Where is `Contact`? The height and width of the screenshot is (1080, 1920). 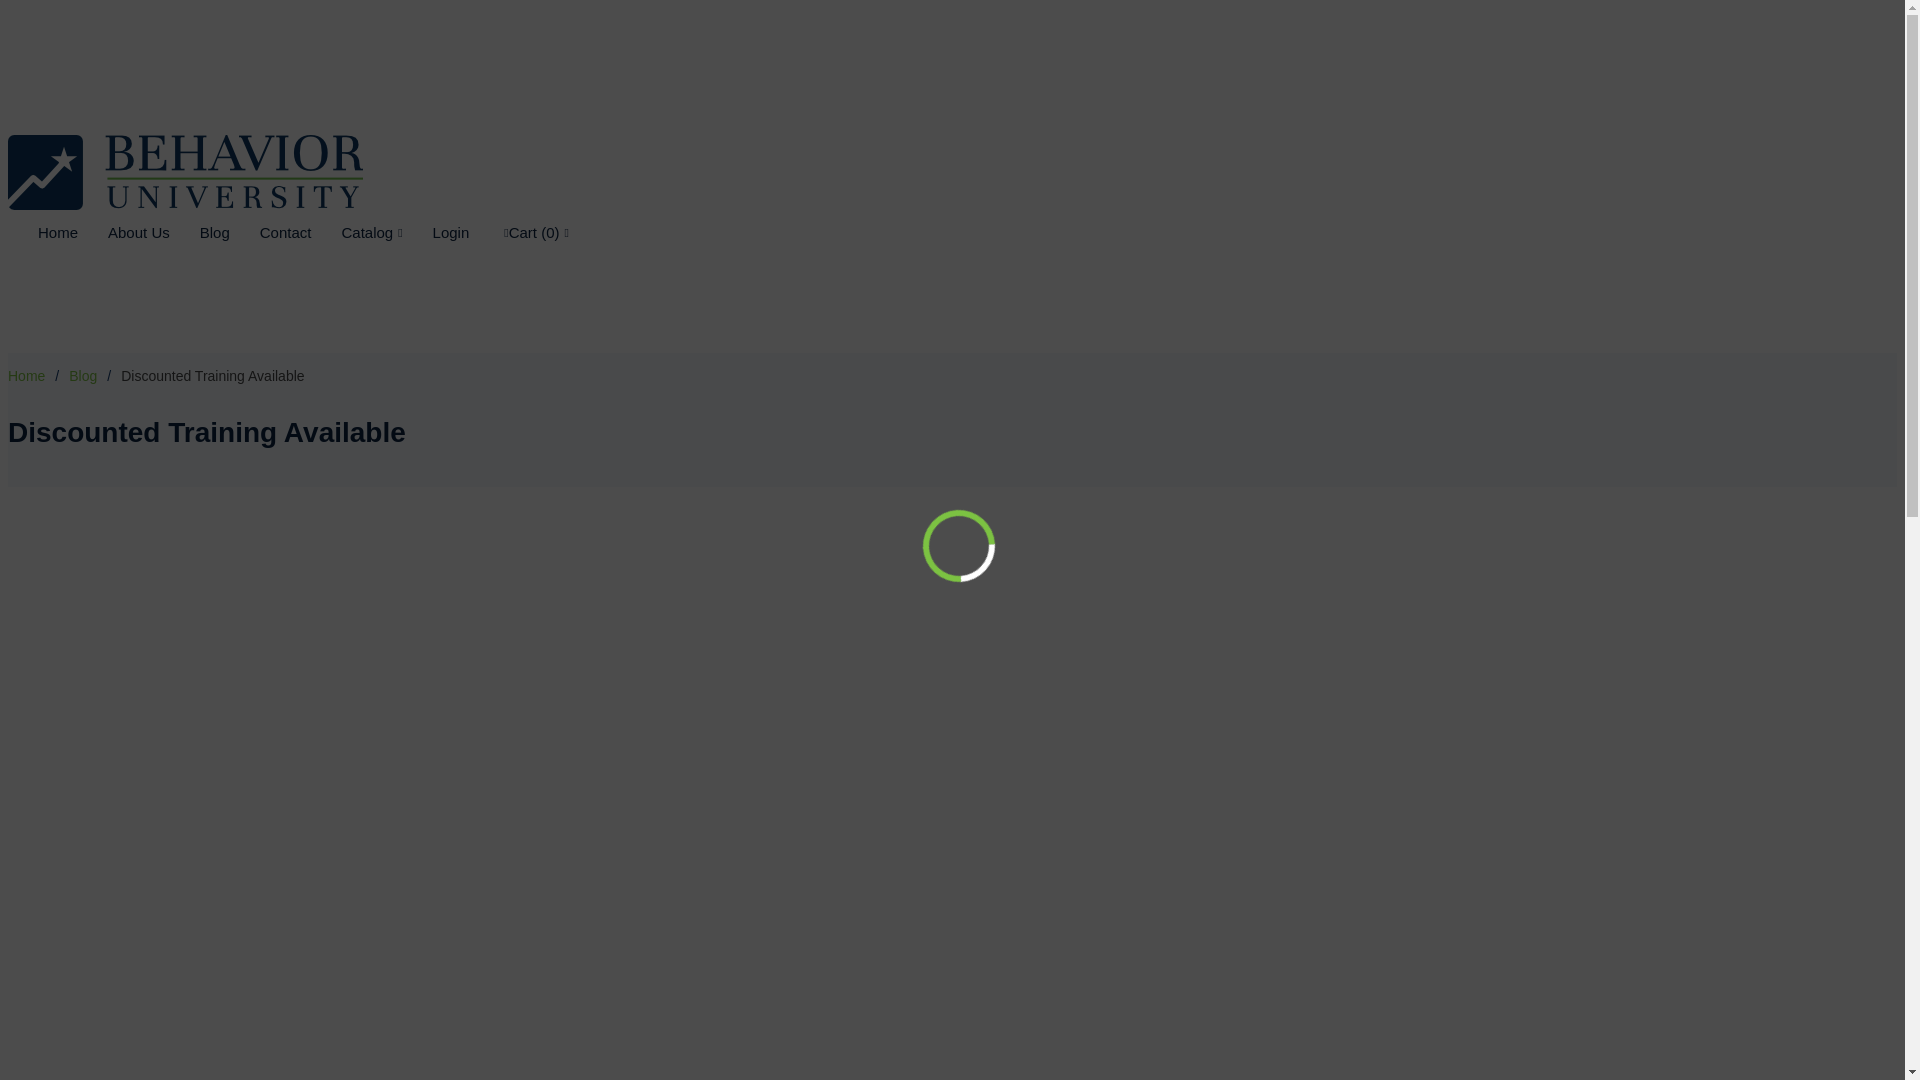 Contact is located at coordinates (270, 232).